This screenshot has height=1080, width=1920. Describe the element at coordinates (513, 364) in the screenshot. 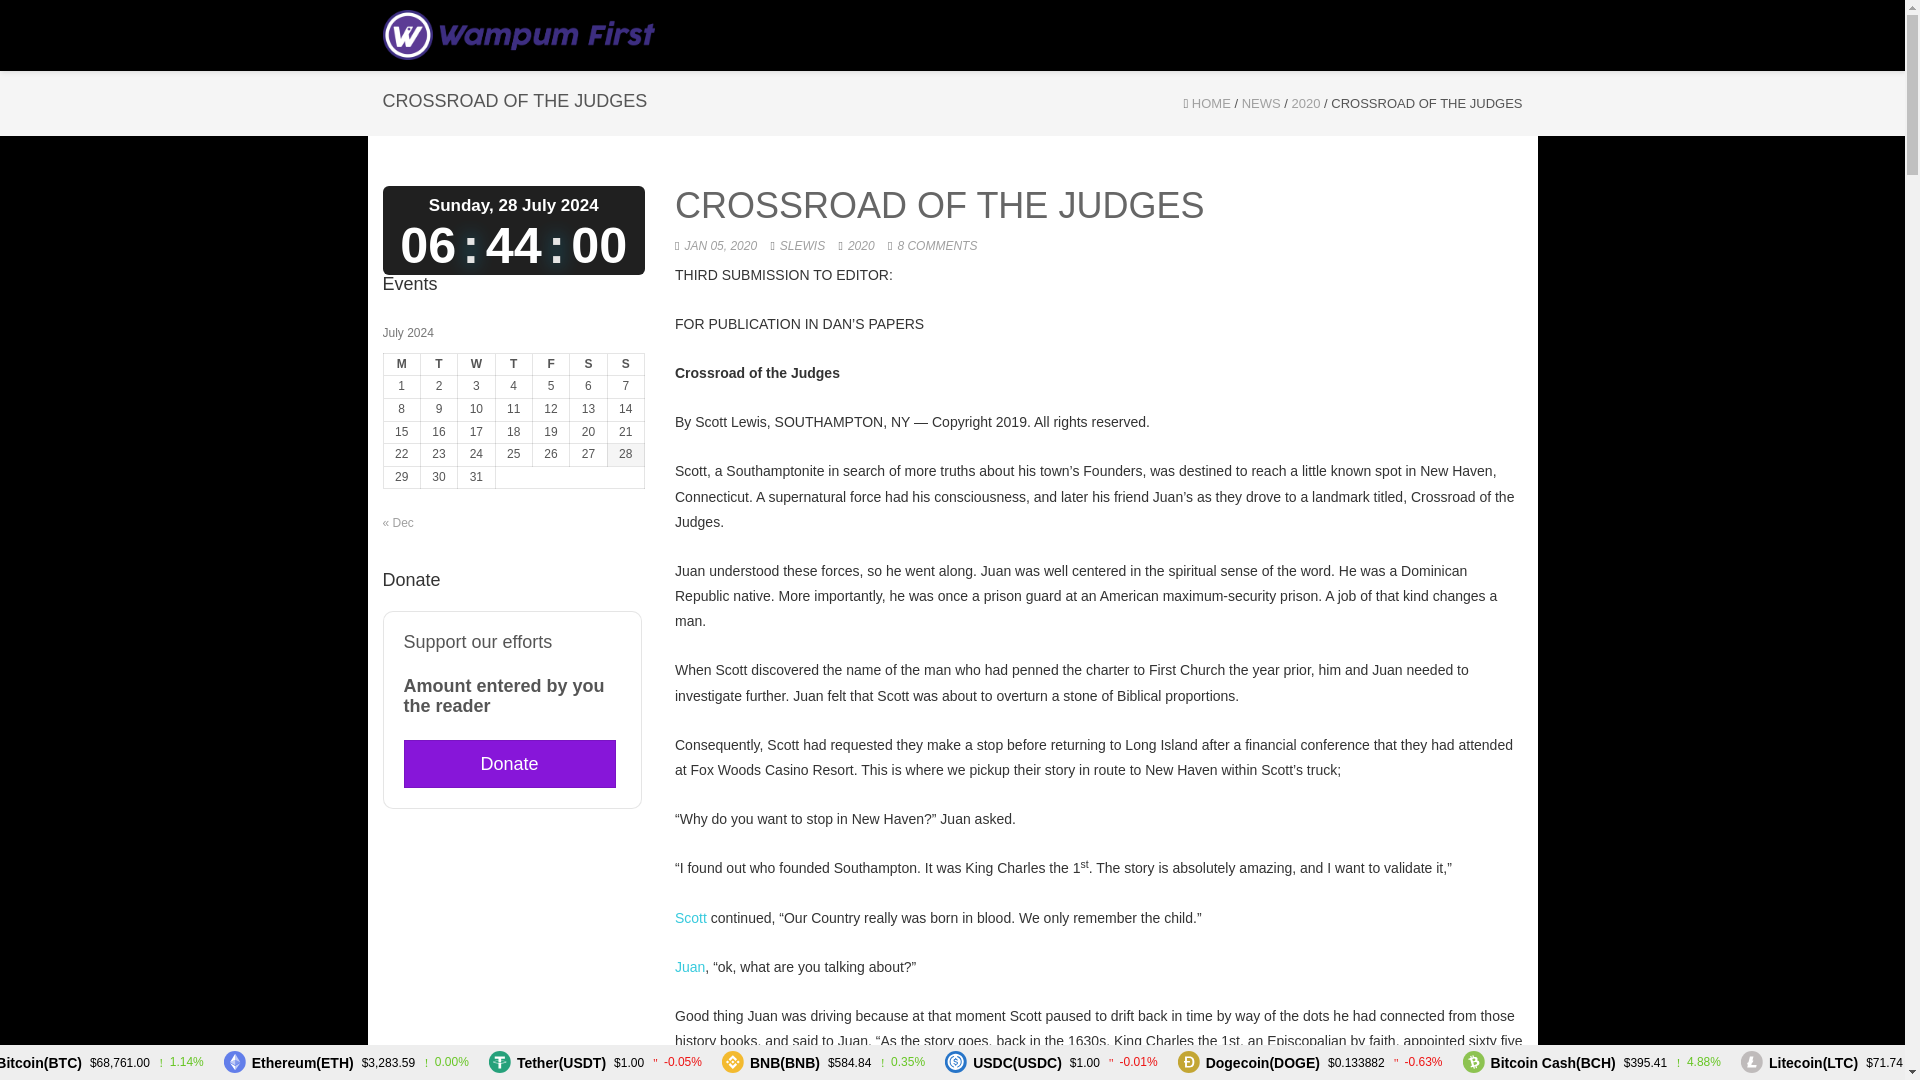

I see `Thursday` at that location.